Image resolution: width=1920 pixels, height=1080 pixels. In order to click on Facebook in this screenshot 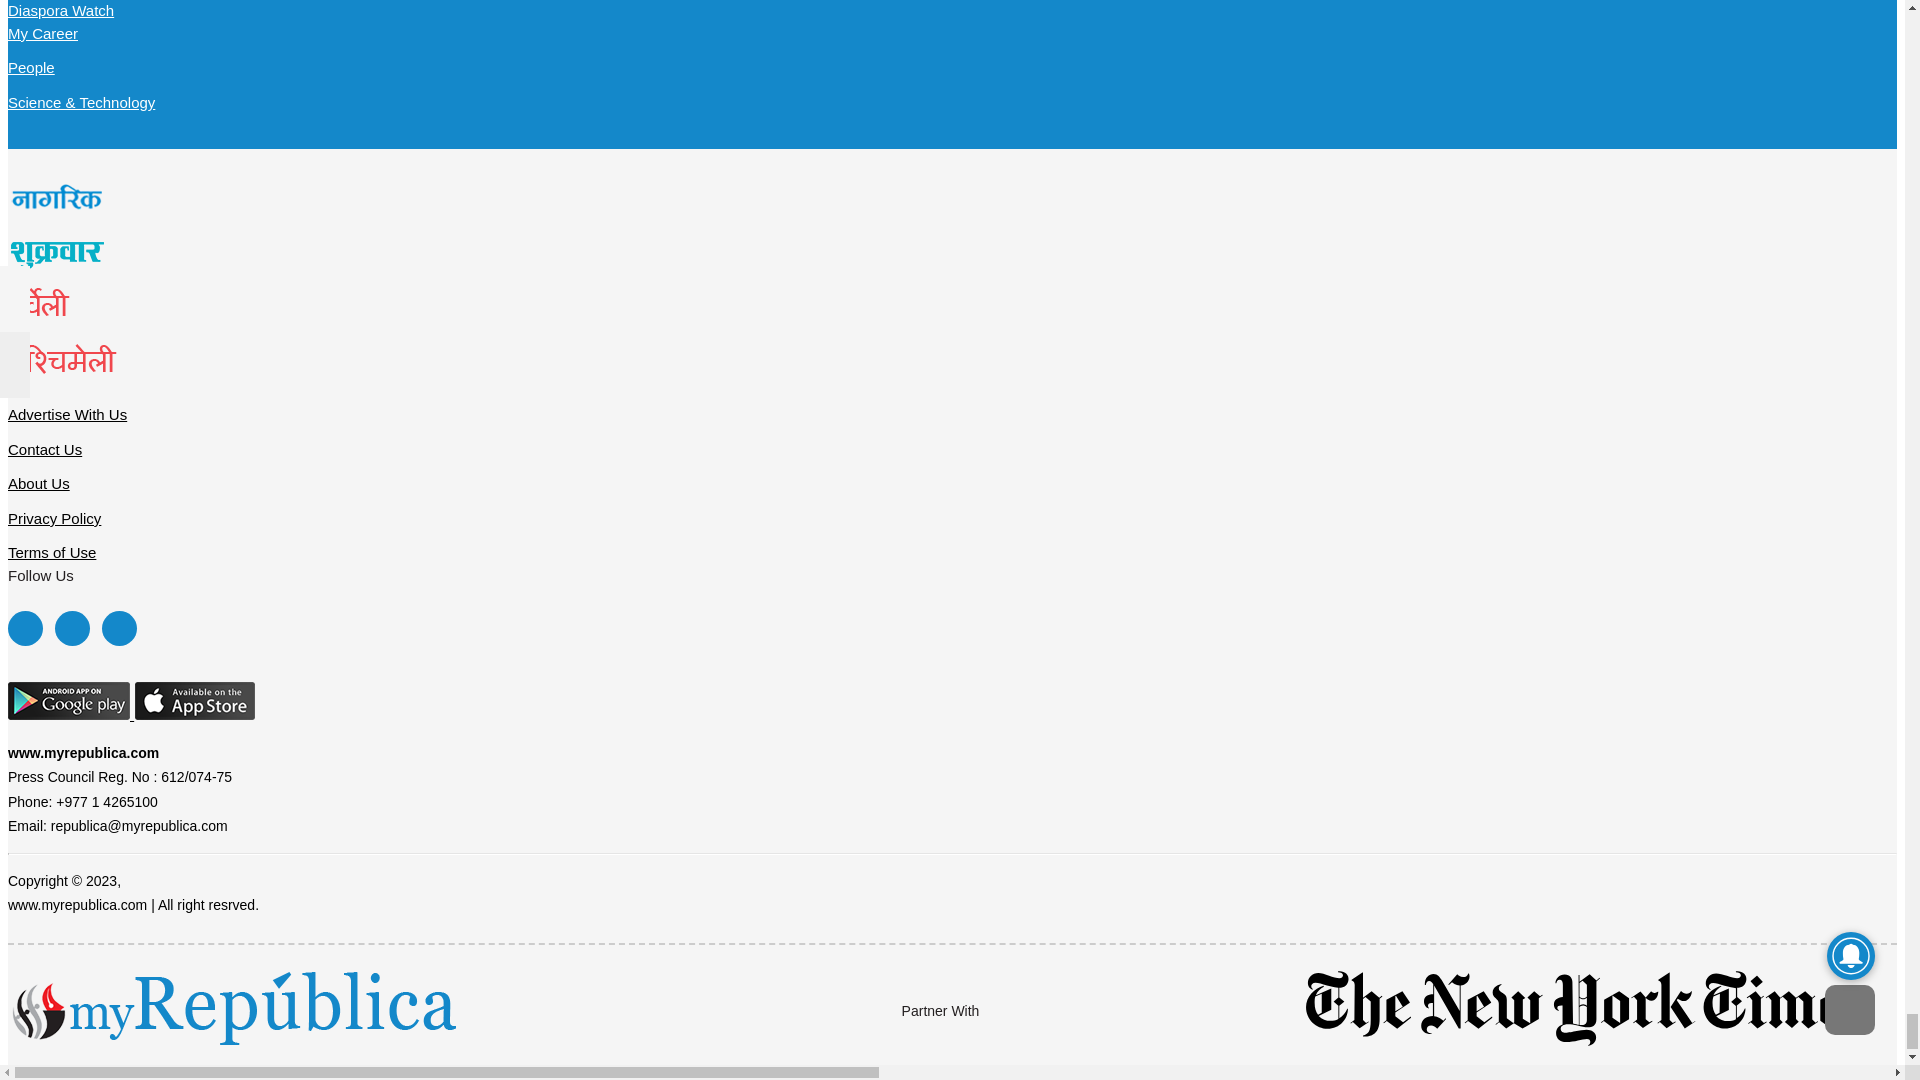, I will do `click(24, 628)`.